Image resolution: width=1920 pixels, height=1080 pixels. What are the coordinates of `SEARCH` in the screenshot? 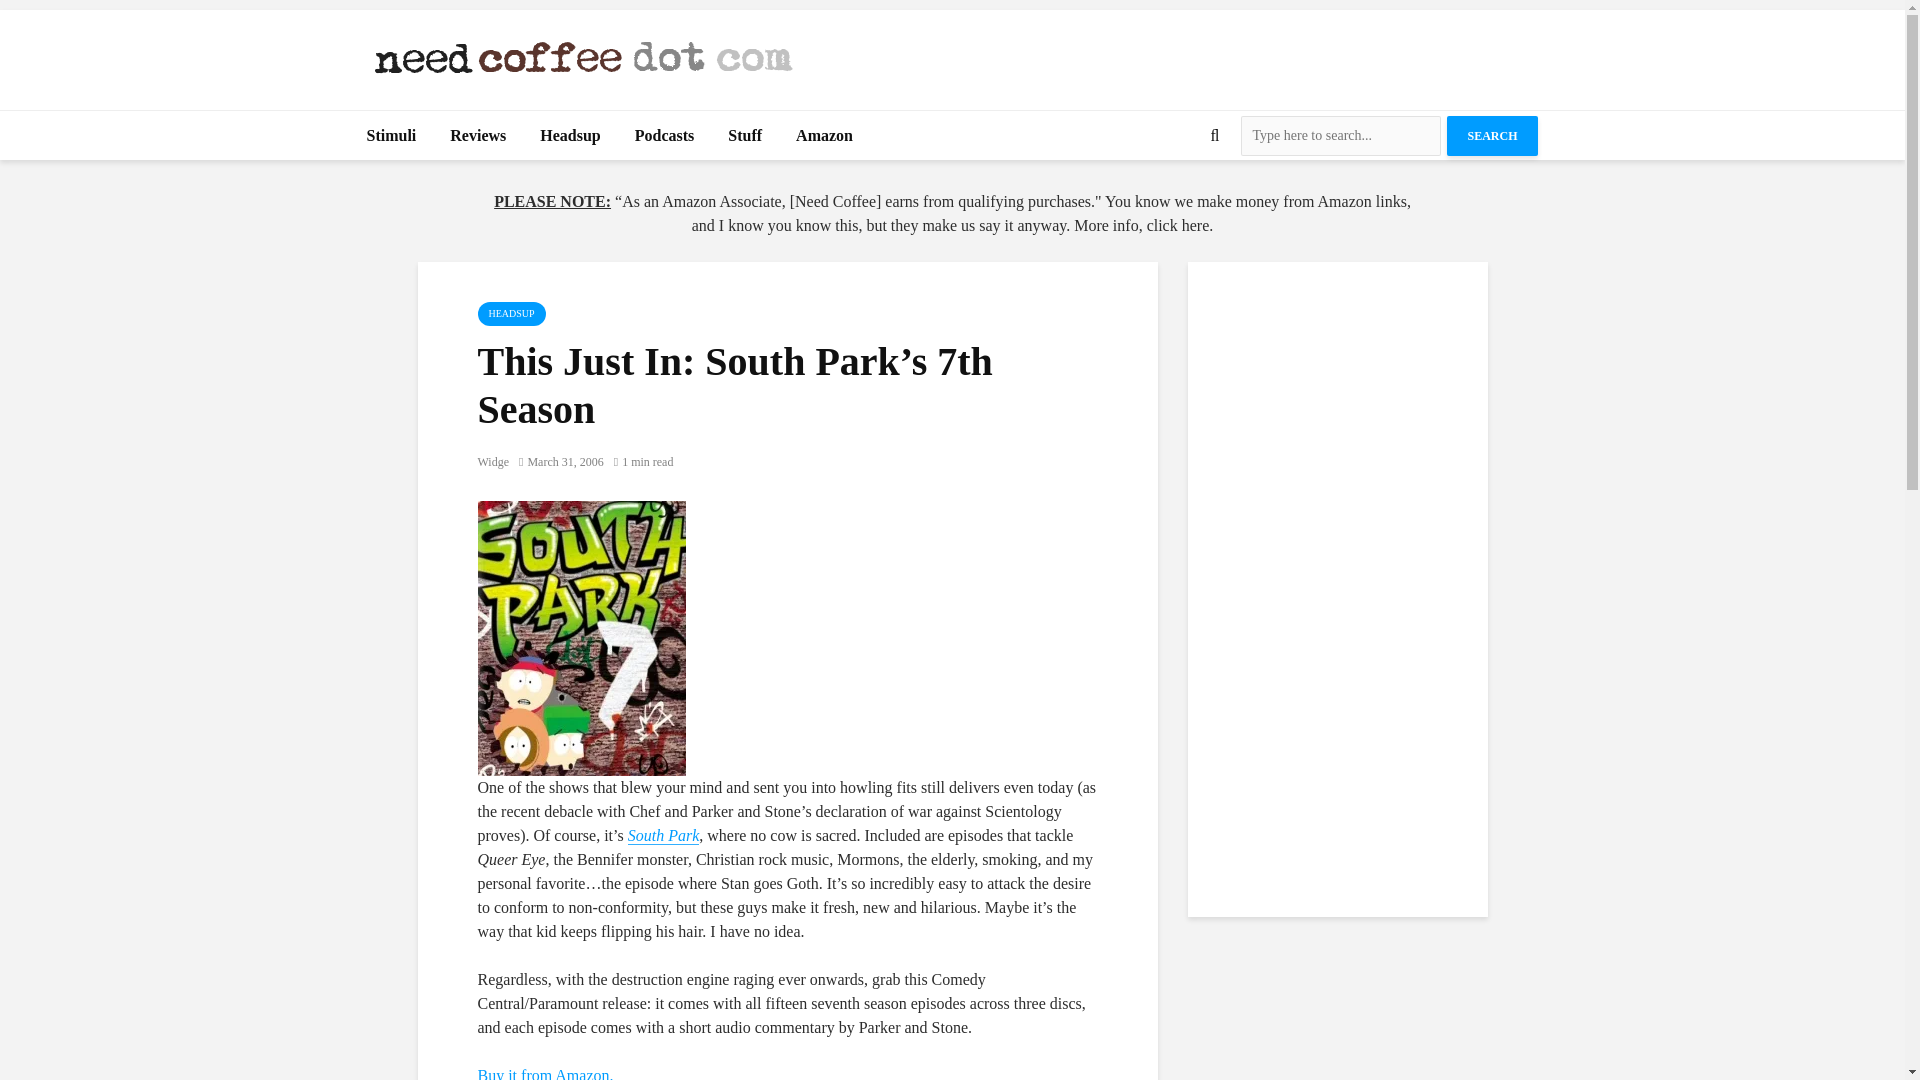 It's located at (1492, 135).